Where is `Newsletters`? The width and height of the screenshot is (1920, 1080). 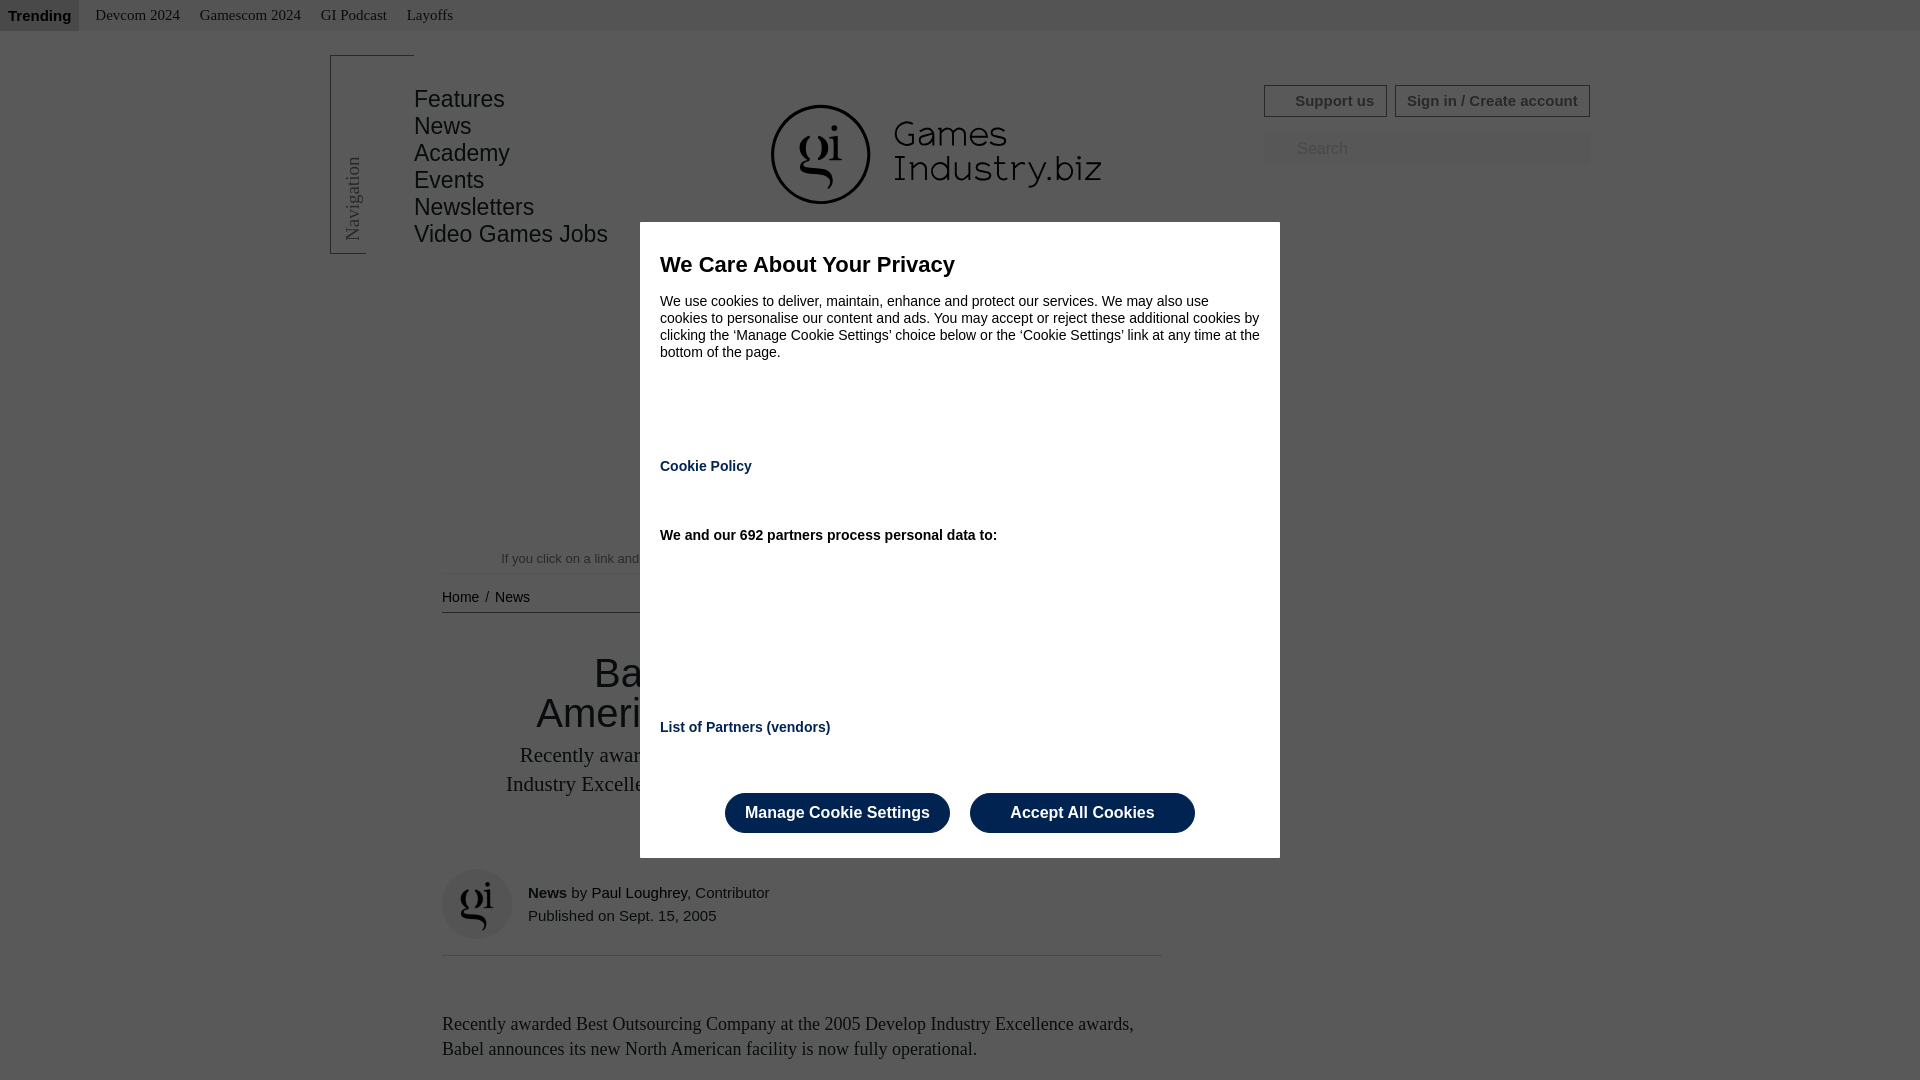 Newsletters is located at coordinates (474, 207).